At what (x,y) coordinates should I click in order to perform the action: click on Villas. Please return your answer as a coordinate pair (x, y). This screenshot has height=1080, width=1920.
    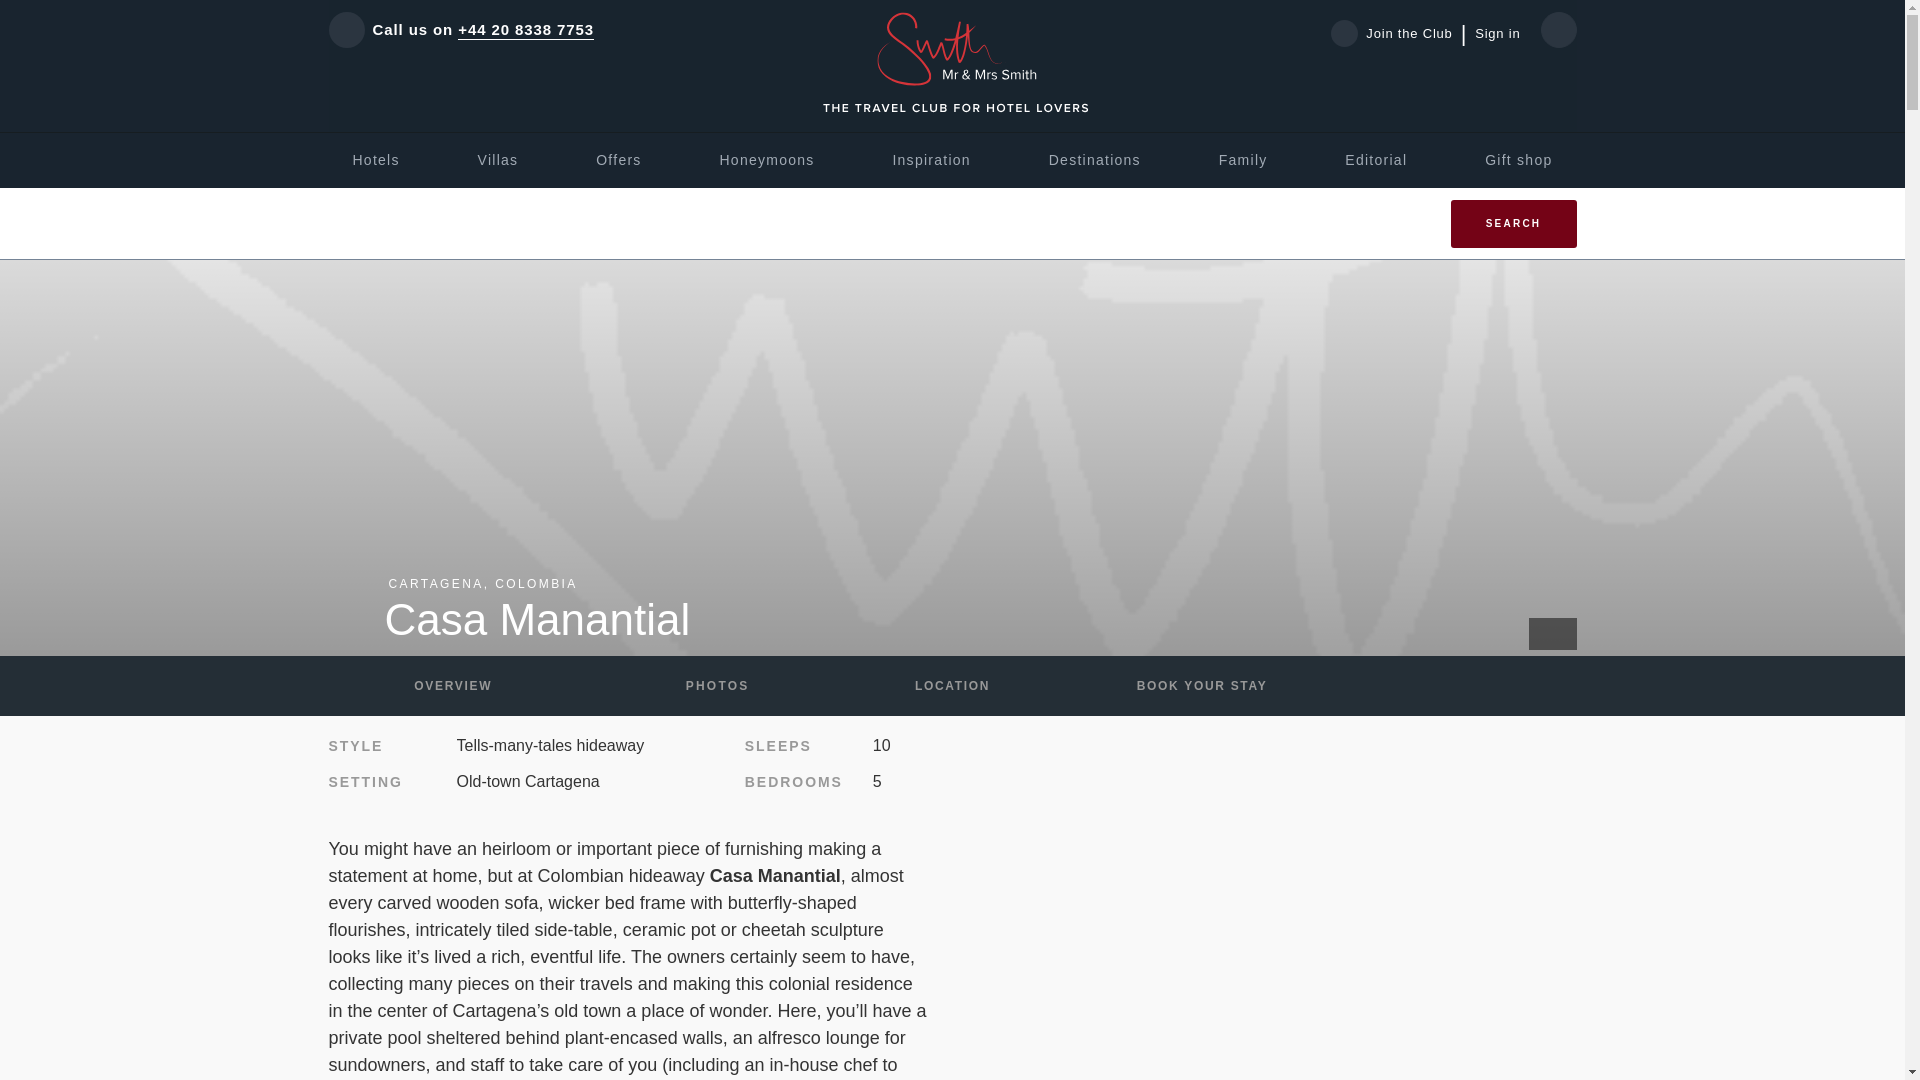
    Looking at the image, I should click on (498, 159).